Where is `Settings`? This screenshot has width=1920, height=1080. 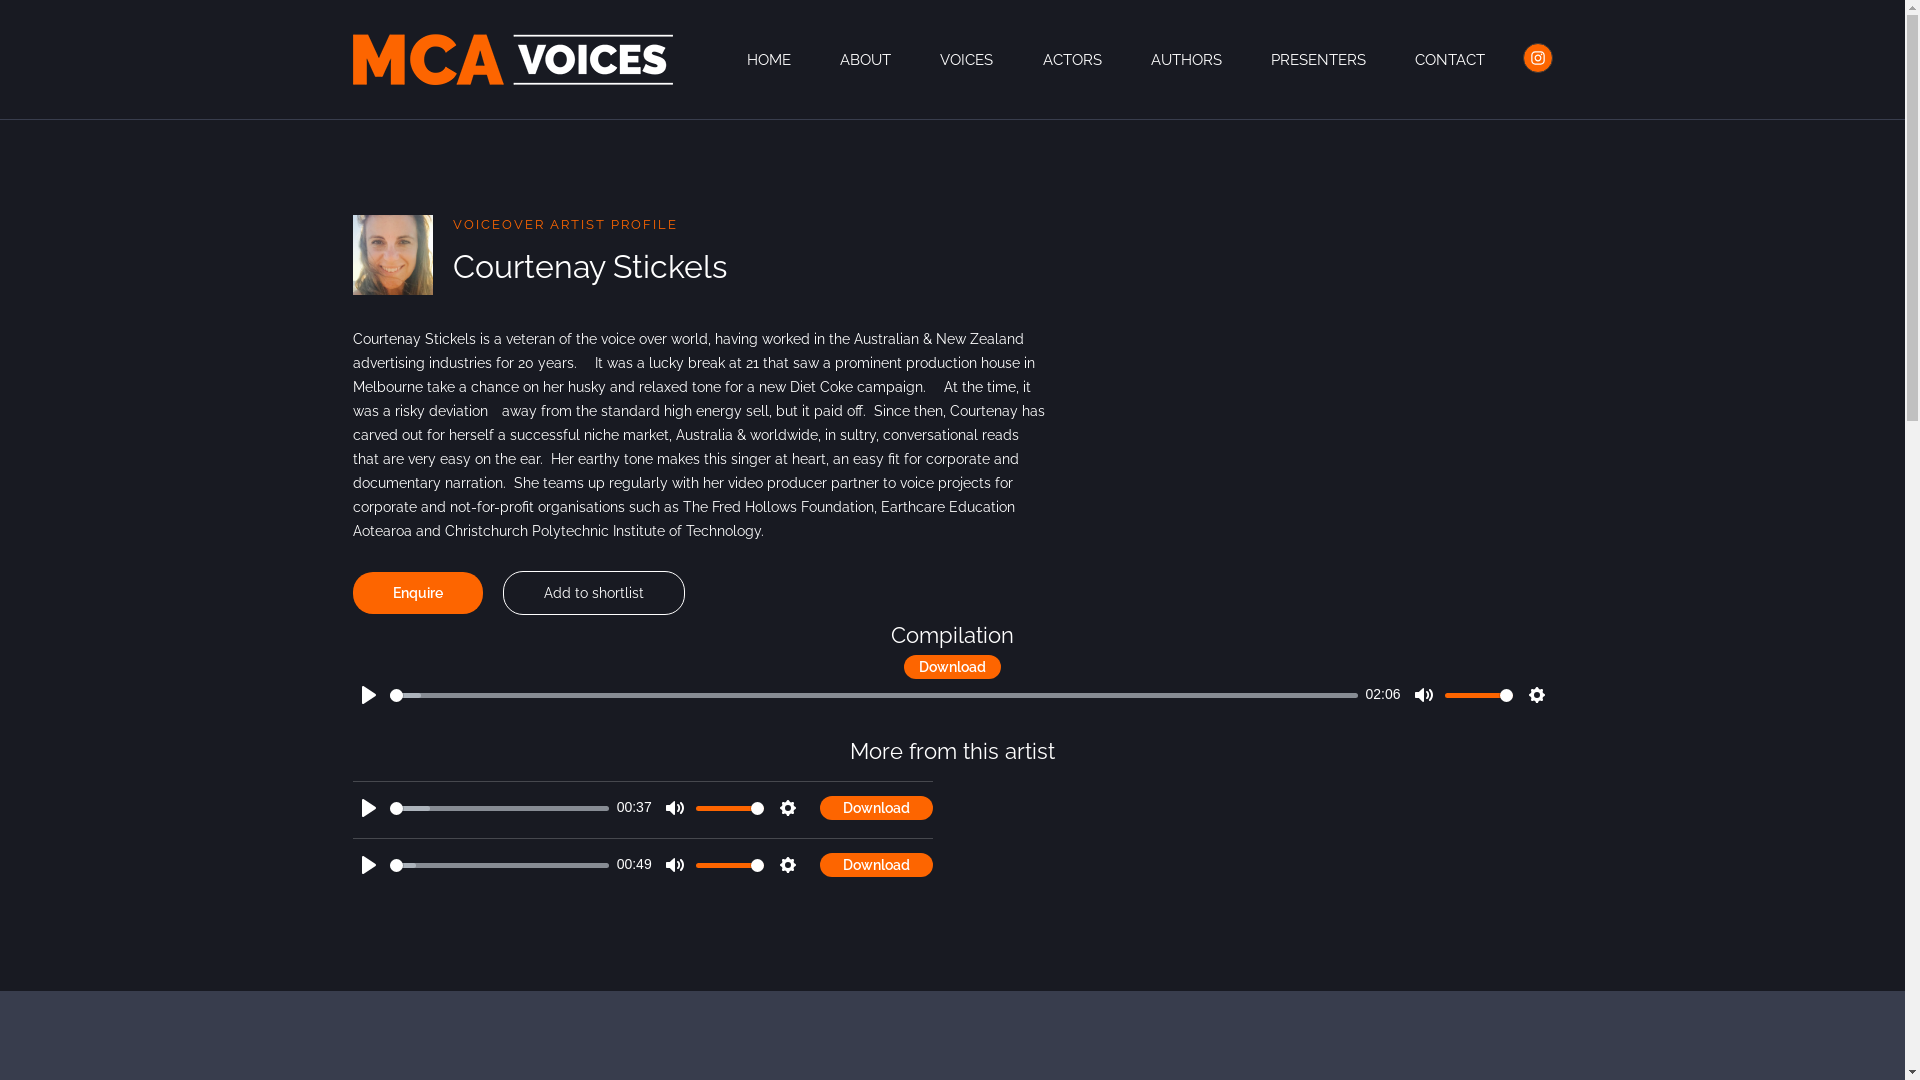
Settings is located at coordinates (1536, 695).